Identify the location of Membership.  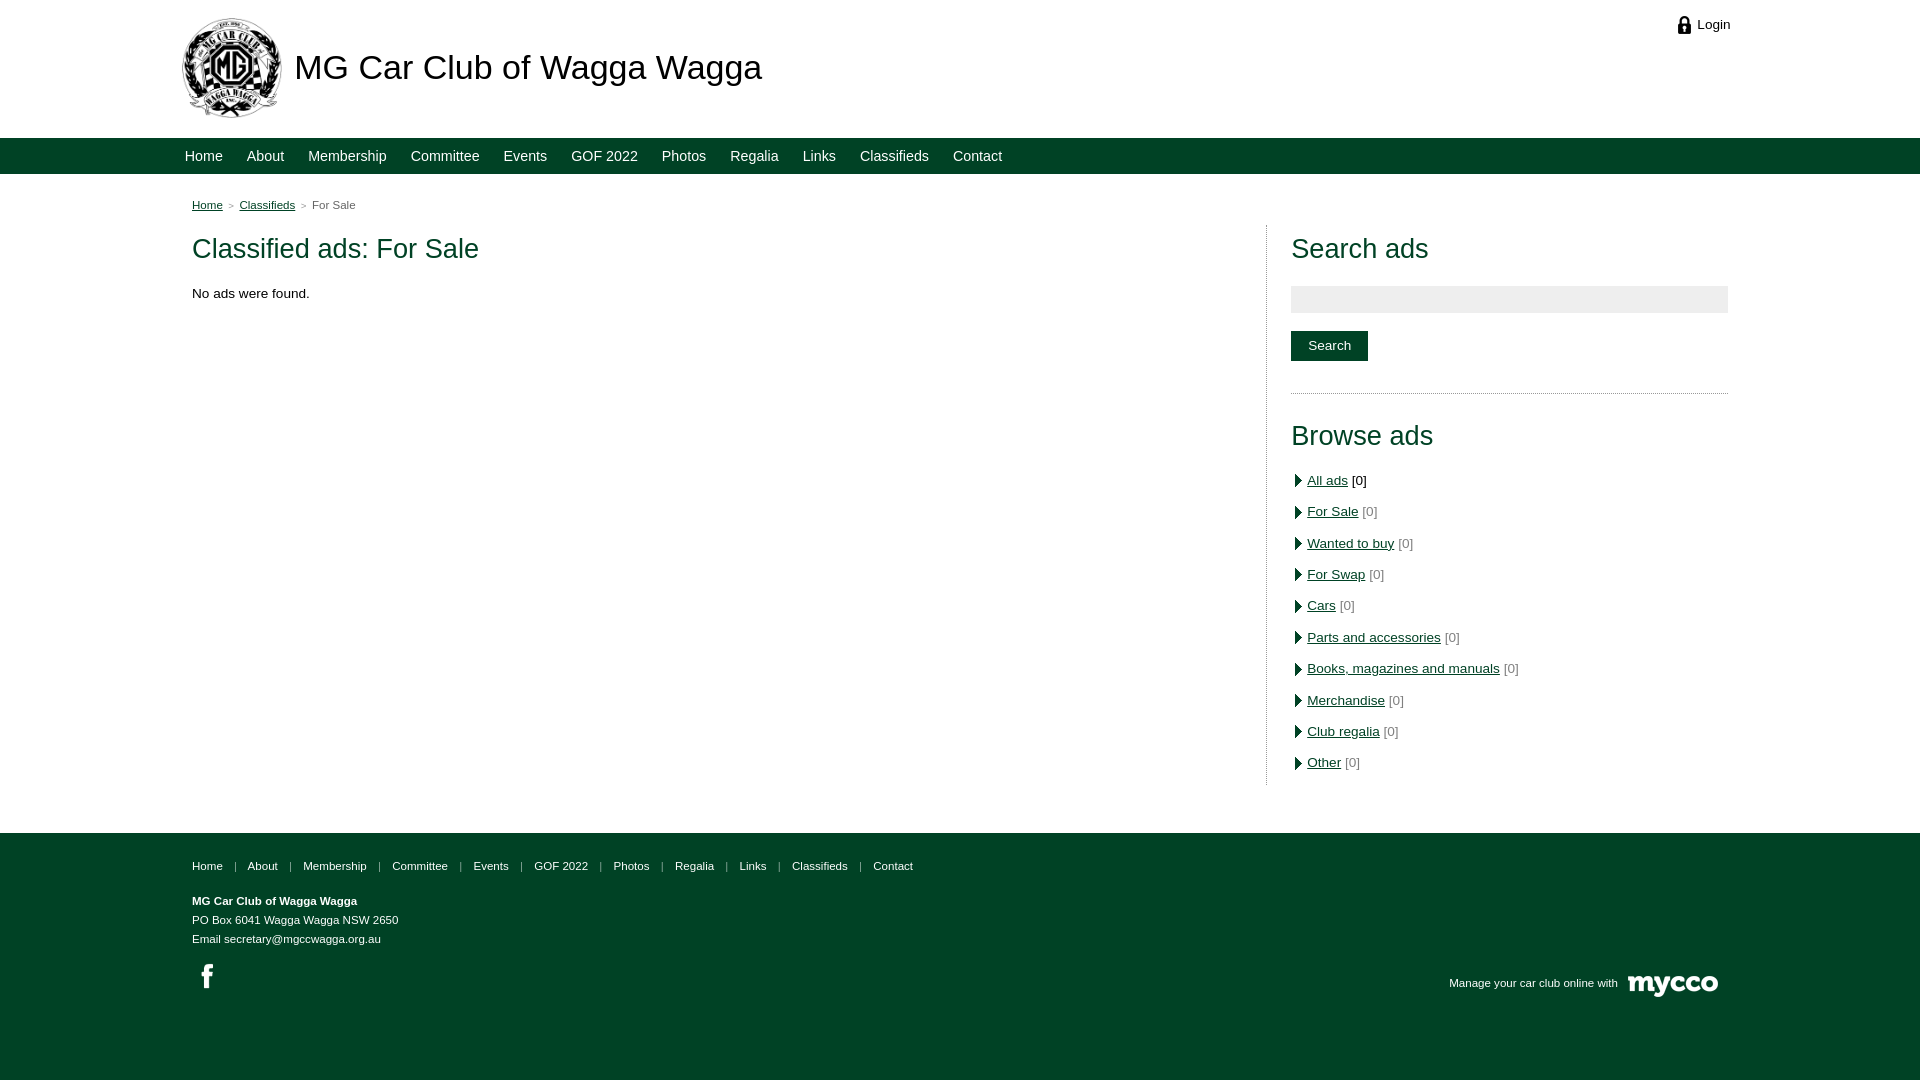
(348, 156).